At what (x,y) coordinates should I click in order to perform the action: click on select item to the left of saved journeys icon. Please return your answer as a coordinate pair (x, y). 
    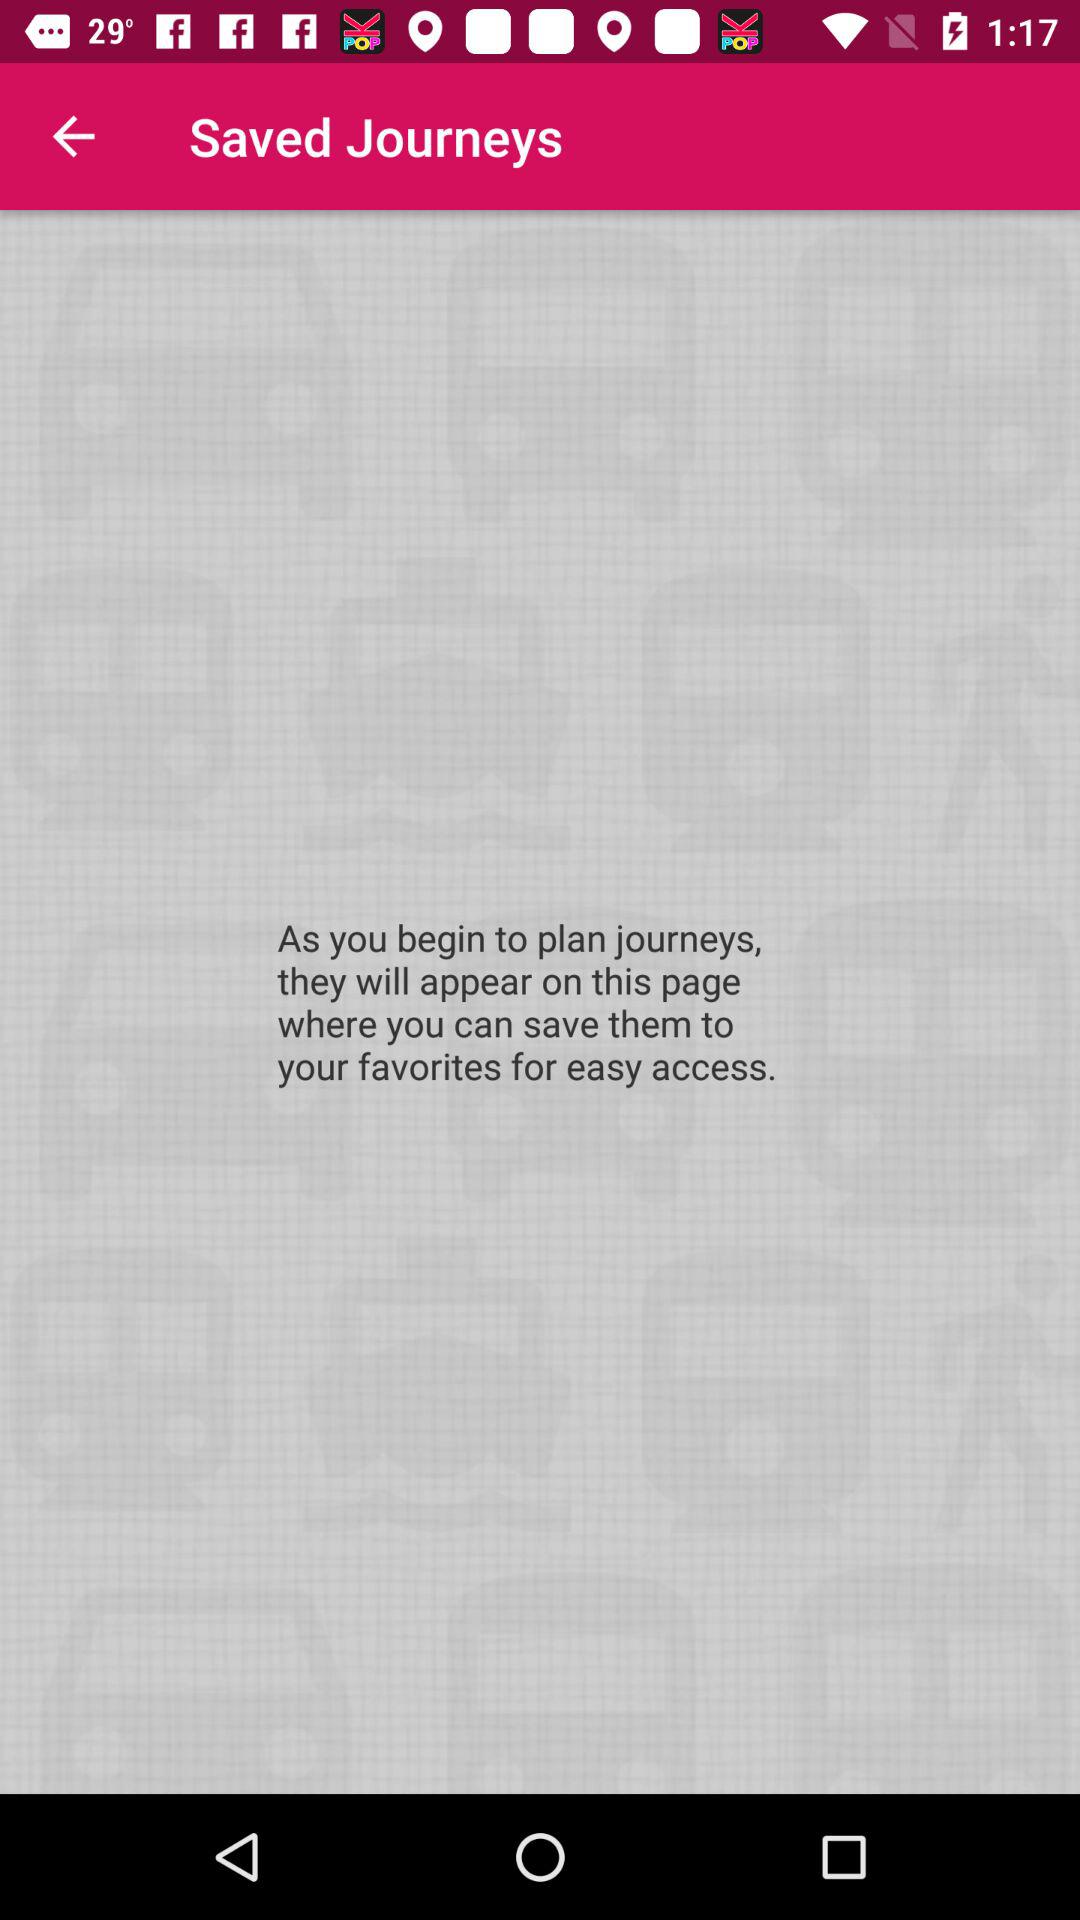
    Looking at the image, I should click on (73, 136).